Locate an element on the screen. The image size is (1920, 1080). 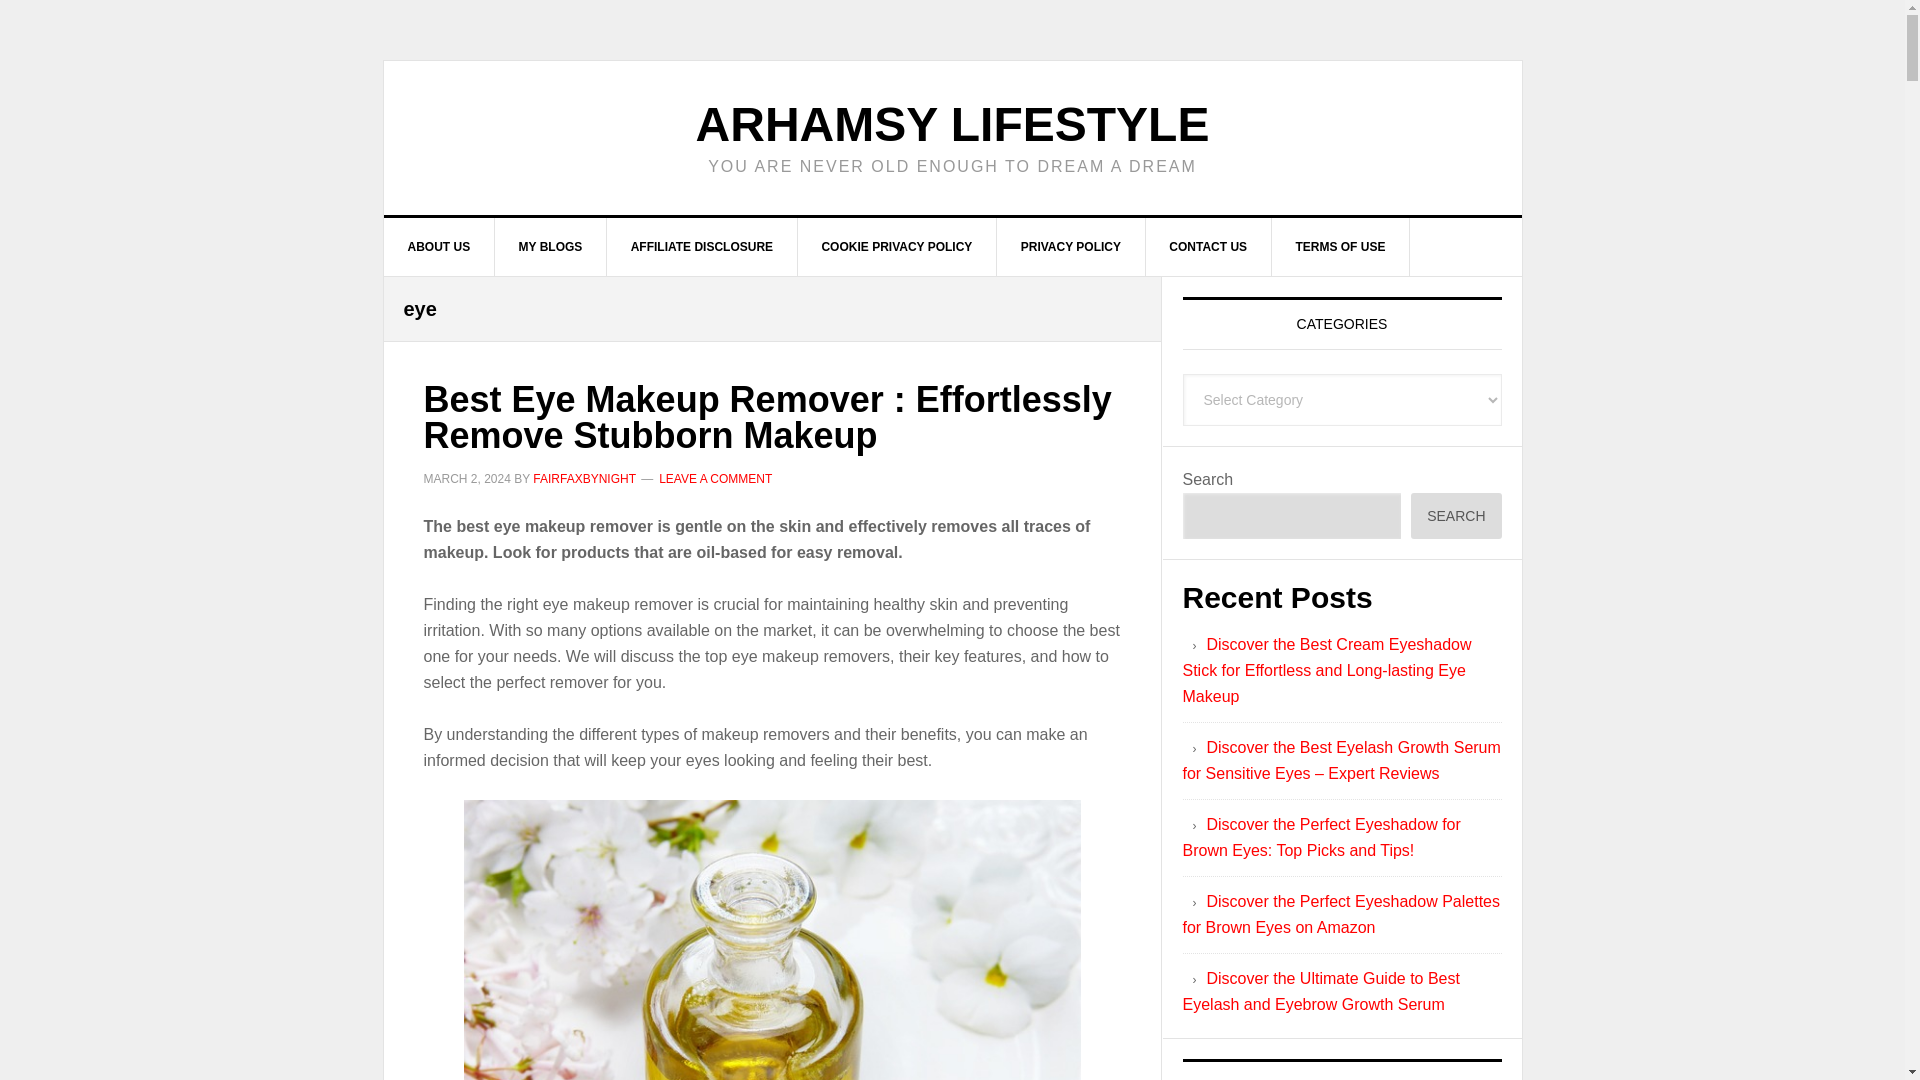
LEAVE A COMMENT is located at coordinates (714, 478).